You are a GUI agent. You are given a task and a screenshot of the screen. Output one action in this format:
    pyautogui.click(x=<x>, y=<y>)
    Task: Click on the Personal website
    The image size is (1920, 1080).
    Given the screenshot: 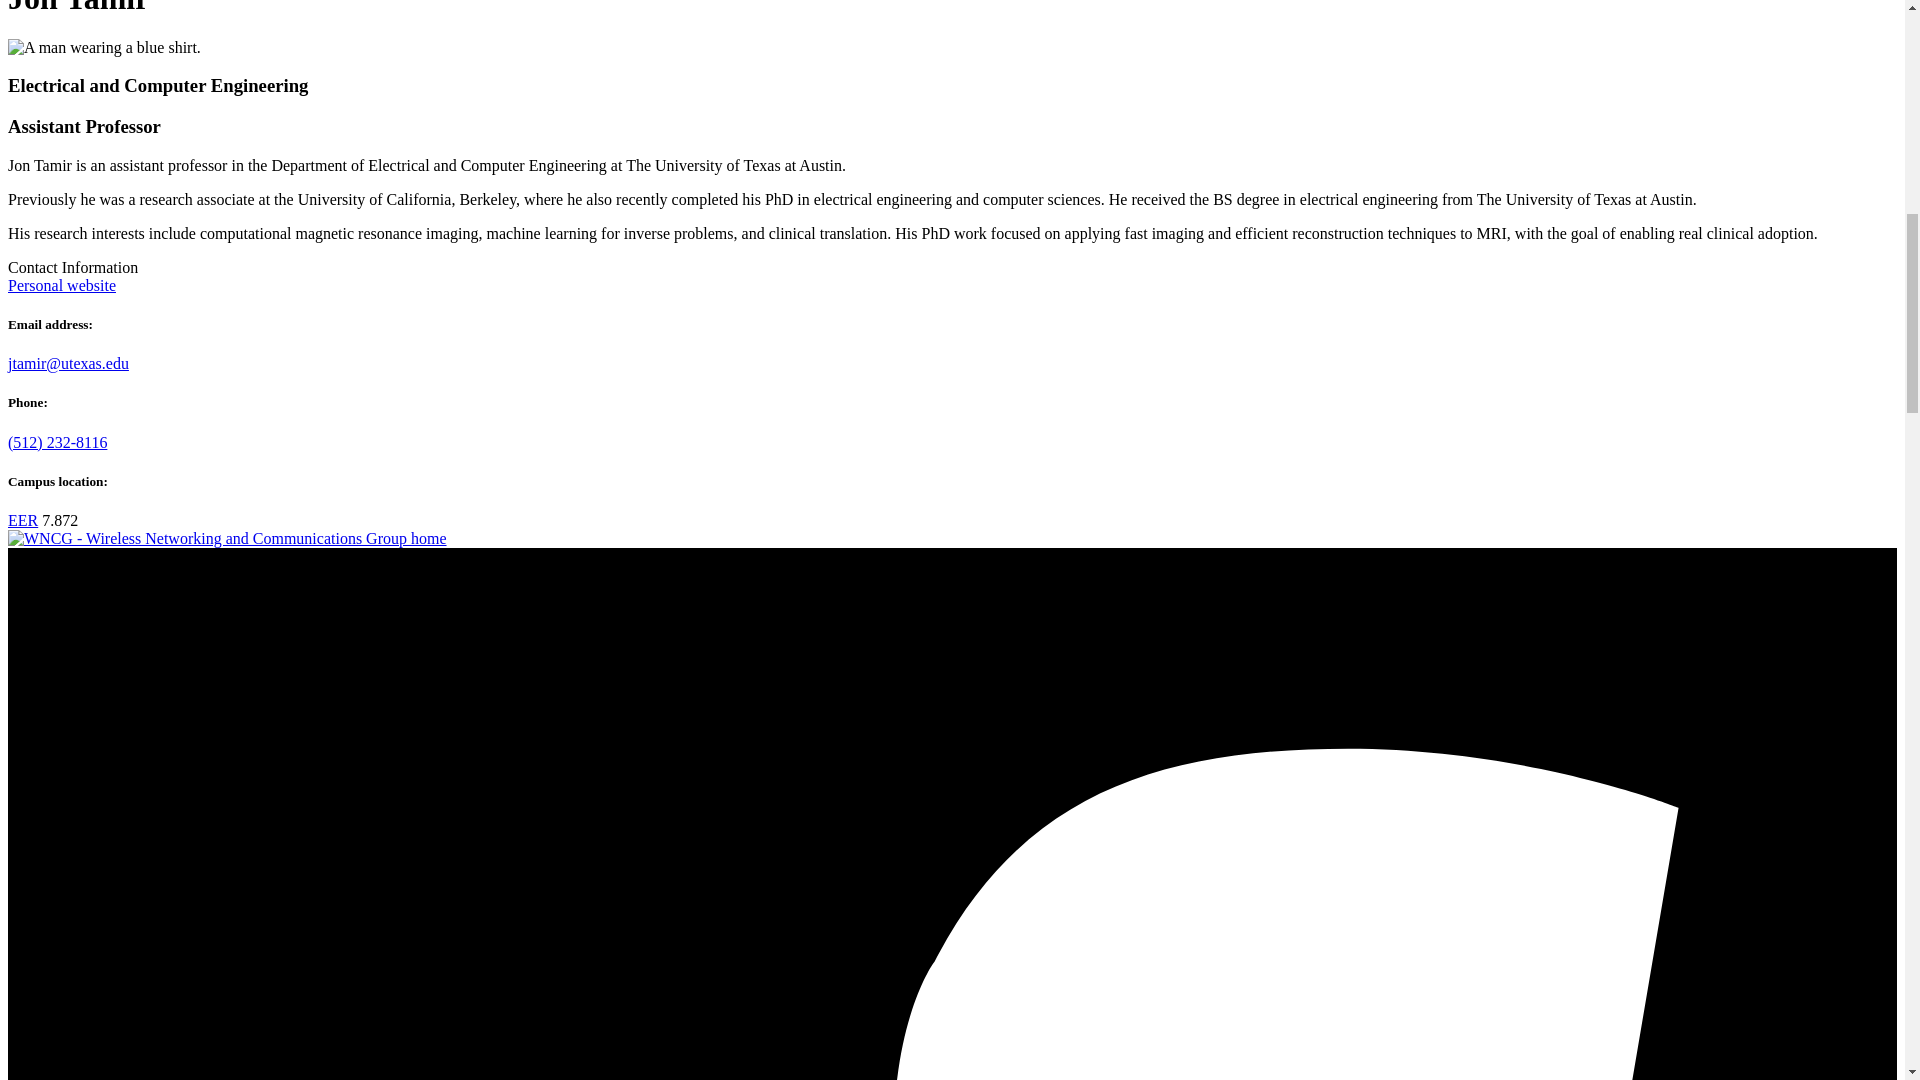 What is the action you would take?
    pyautogui.click(x=61, y=284)
    